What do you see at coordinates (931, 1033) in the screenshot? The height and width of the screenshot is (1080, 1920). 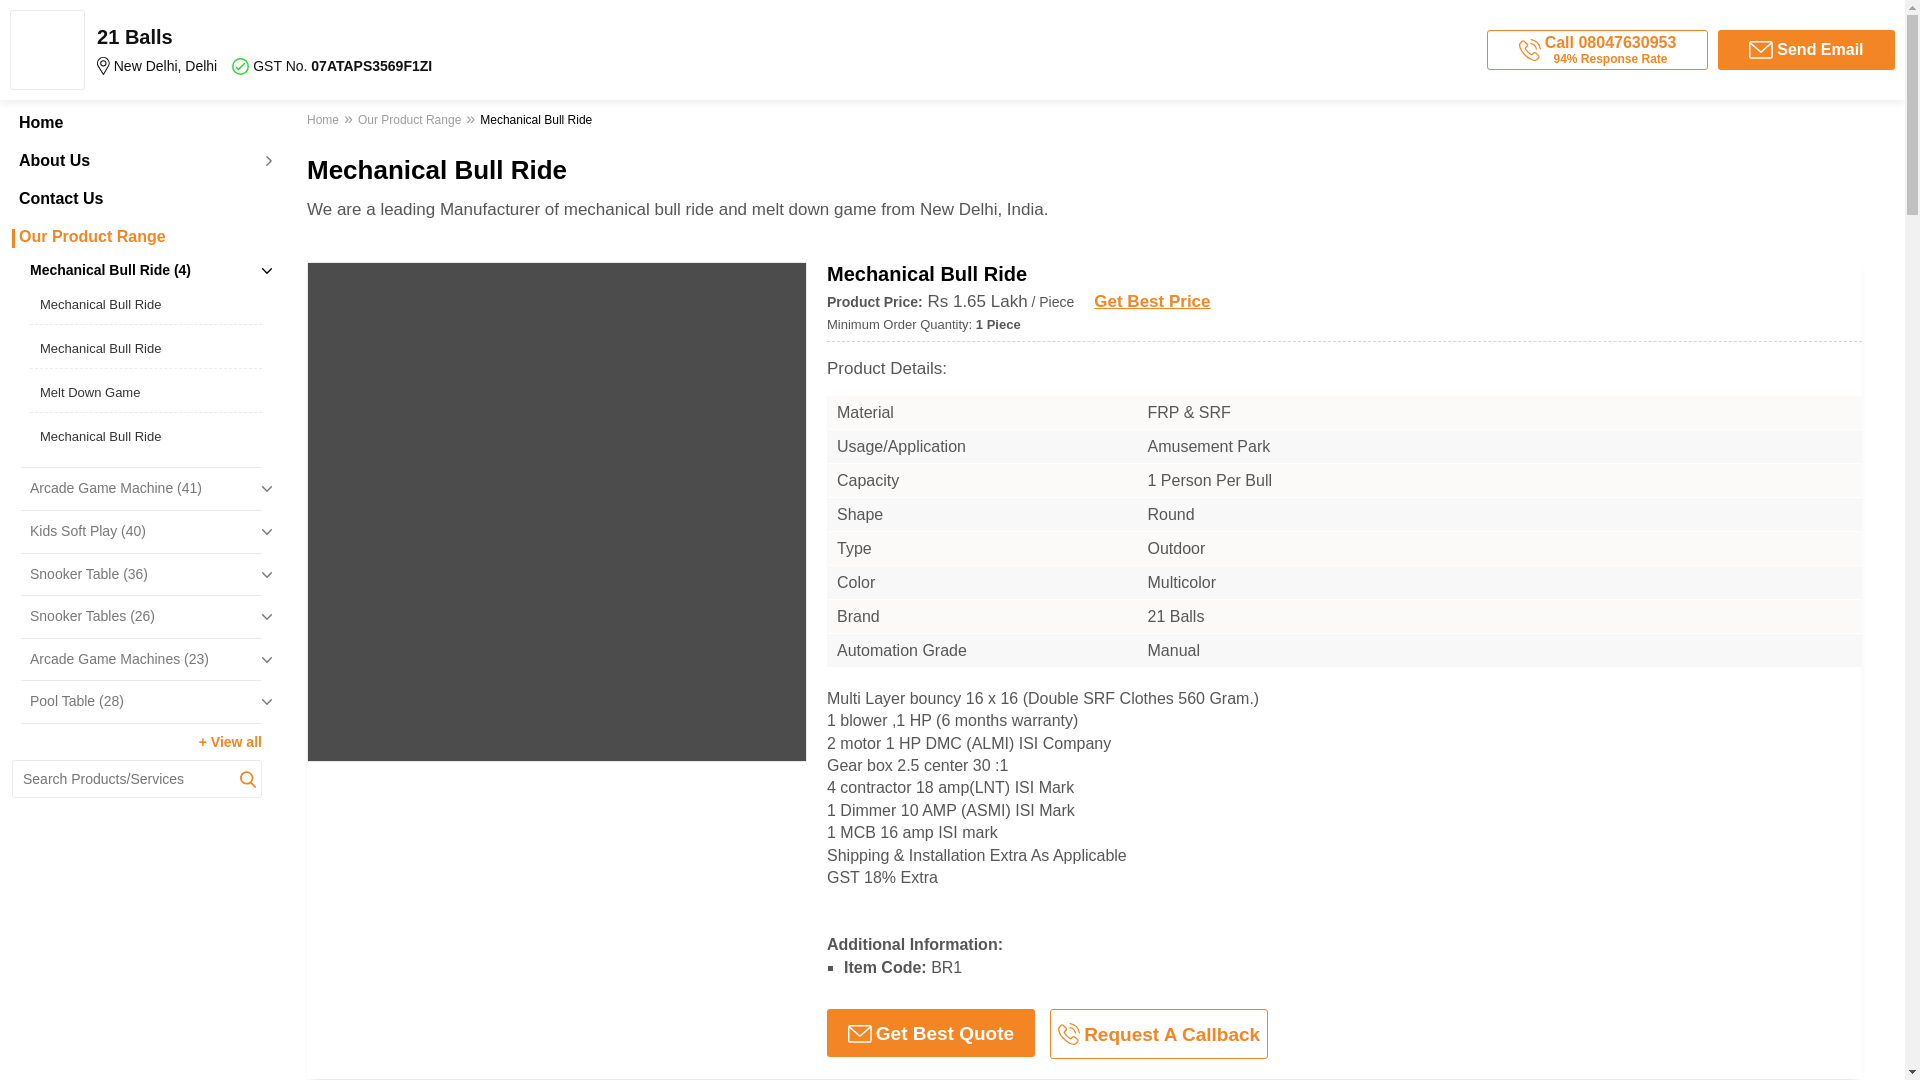 I see `Get Best Quote` at bounding box center [931, 1033].